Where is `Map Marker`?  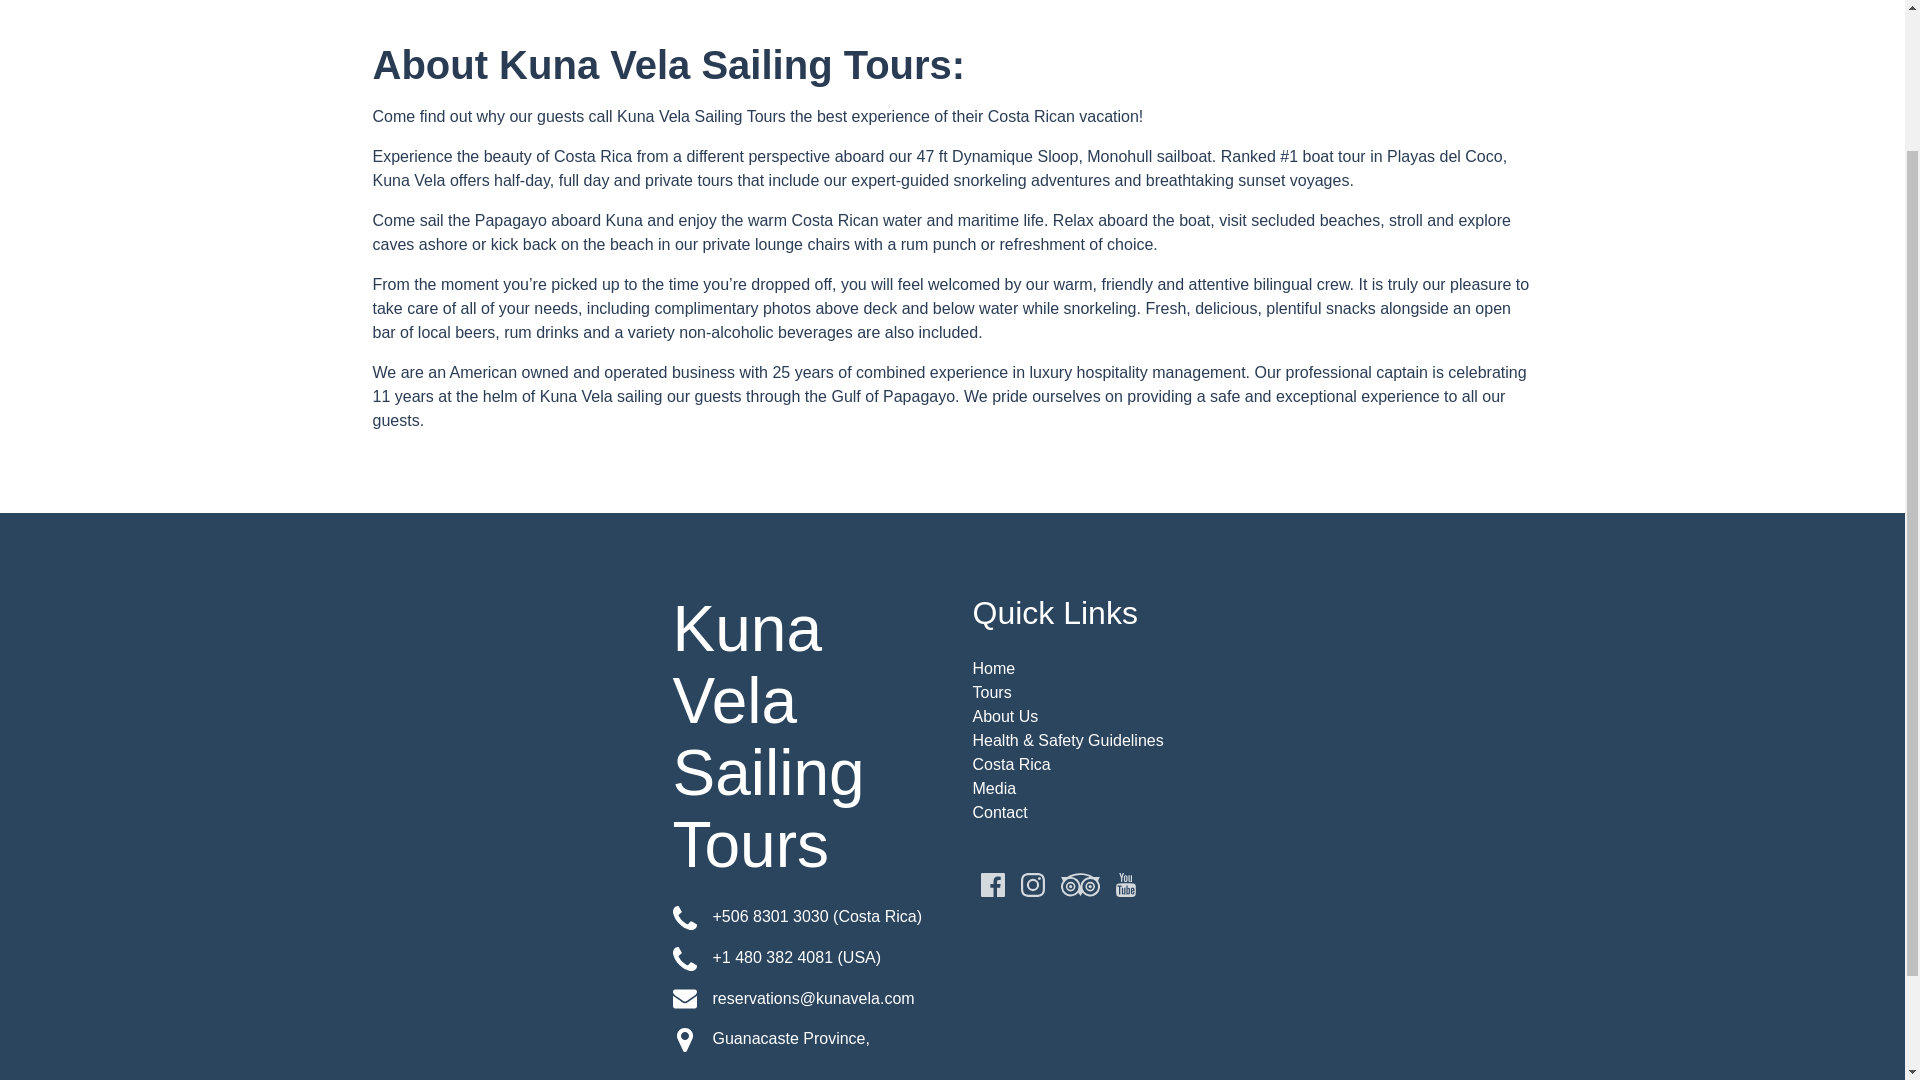
Map Marker is located at coordinates (684, 1040).